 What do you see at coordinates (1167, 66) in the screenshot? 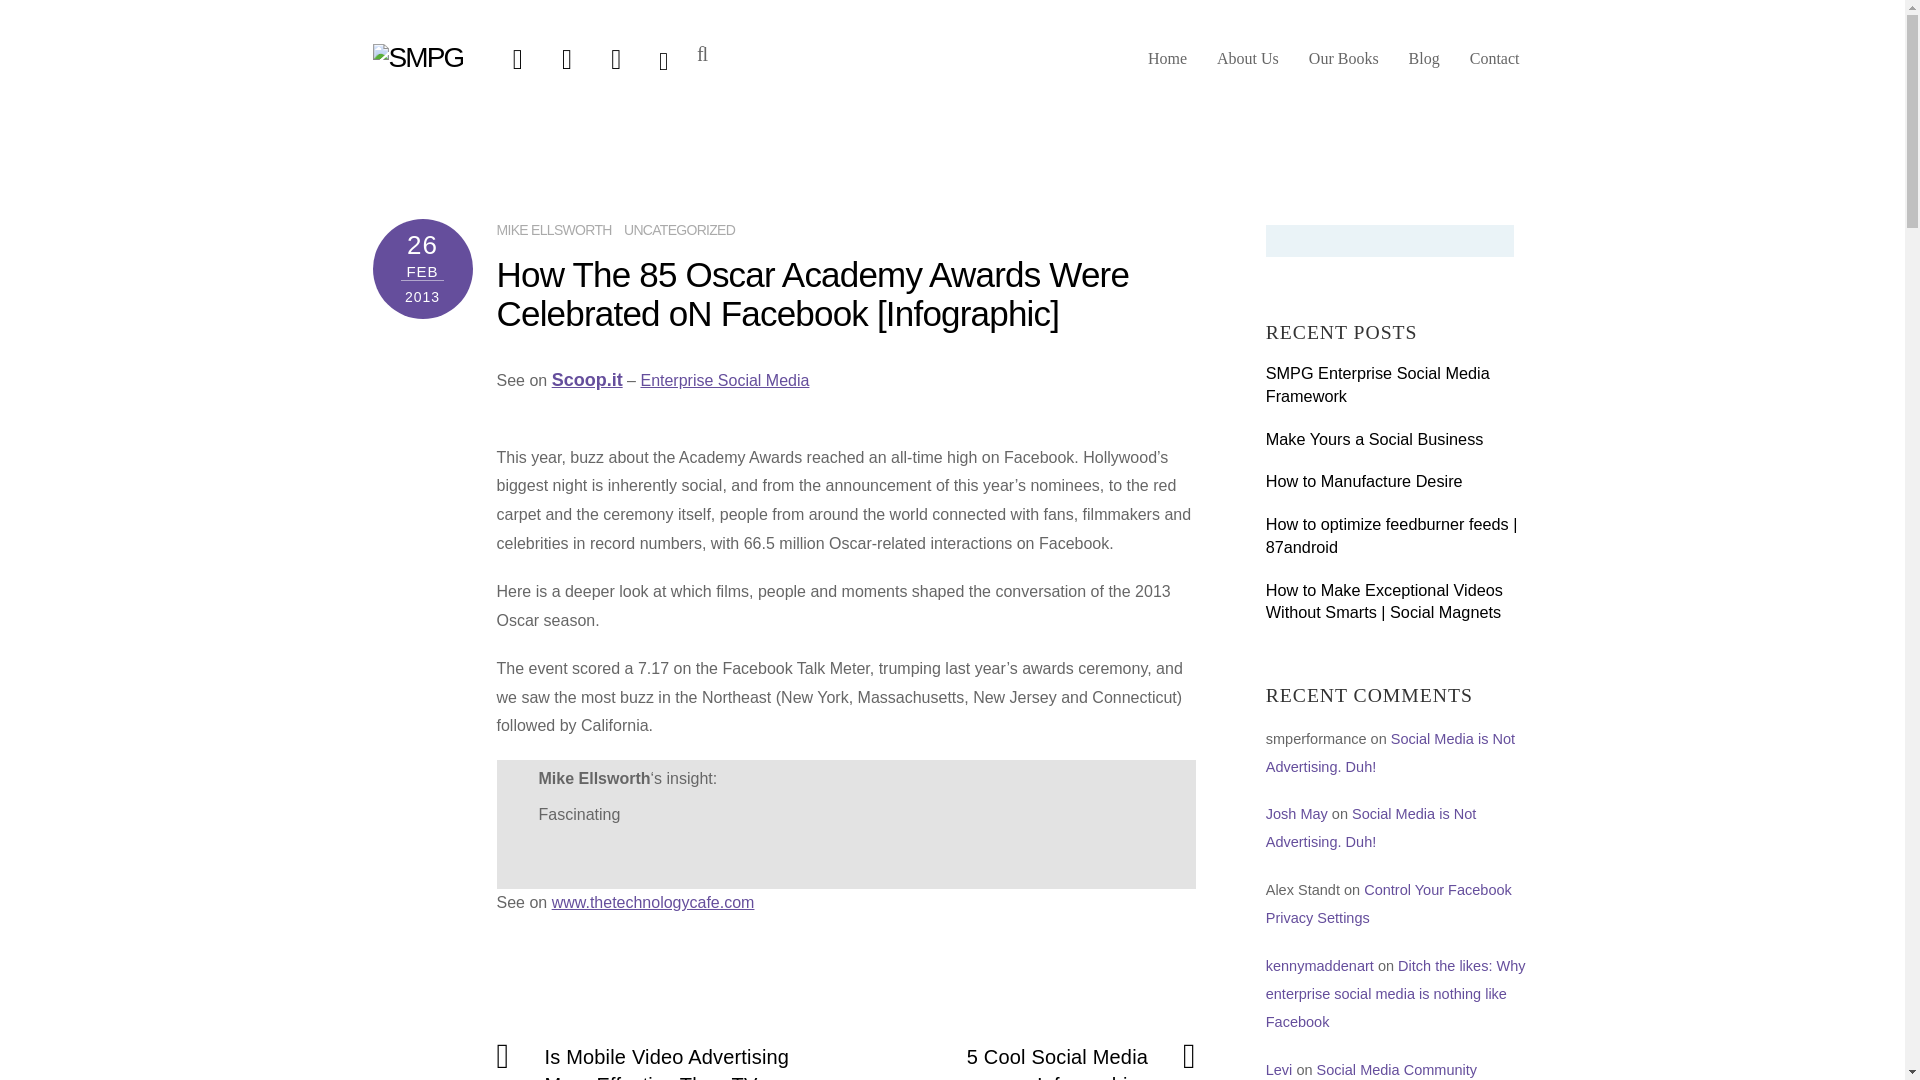
I see `Home` at bounding box center [1167, 66].